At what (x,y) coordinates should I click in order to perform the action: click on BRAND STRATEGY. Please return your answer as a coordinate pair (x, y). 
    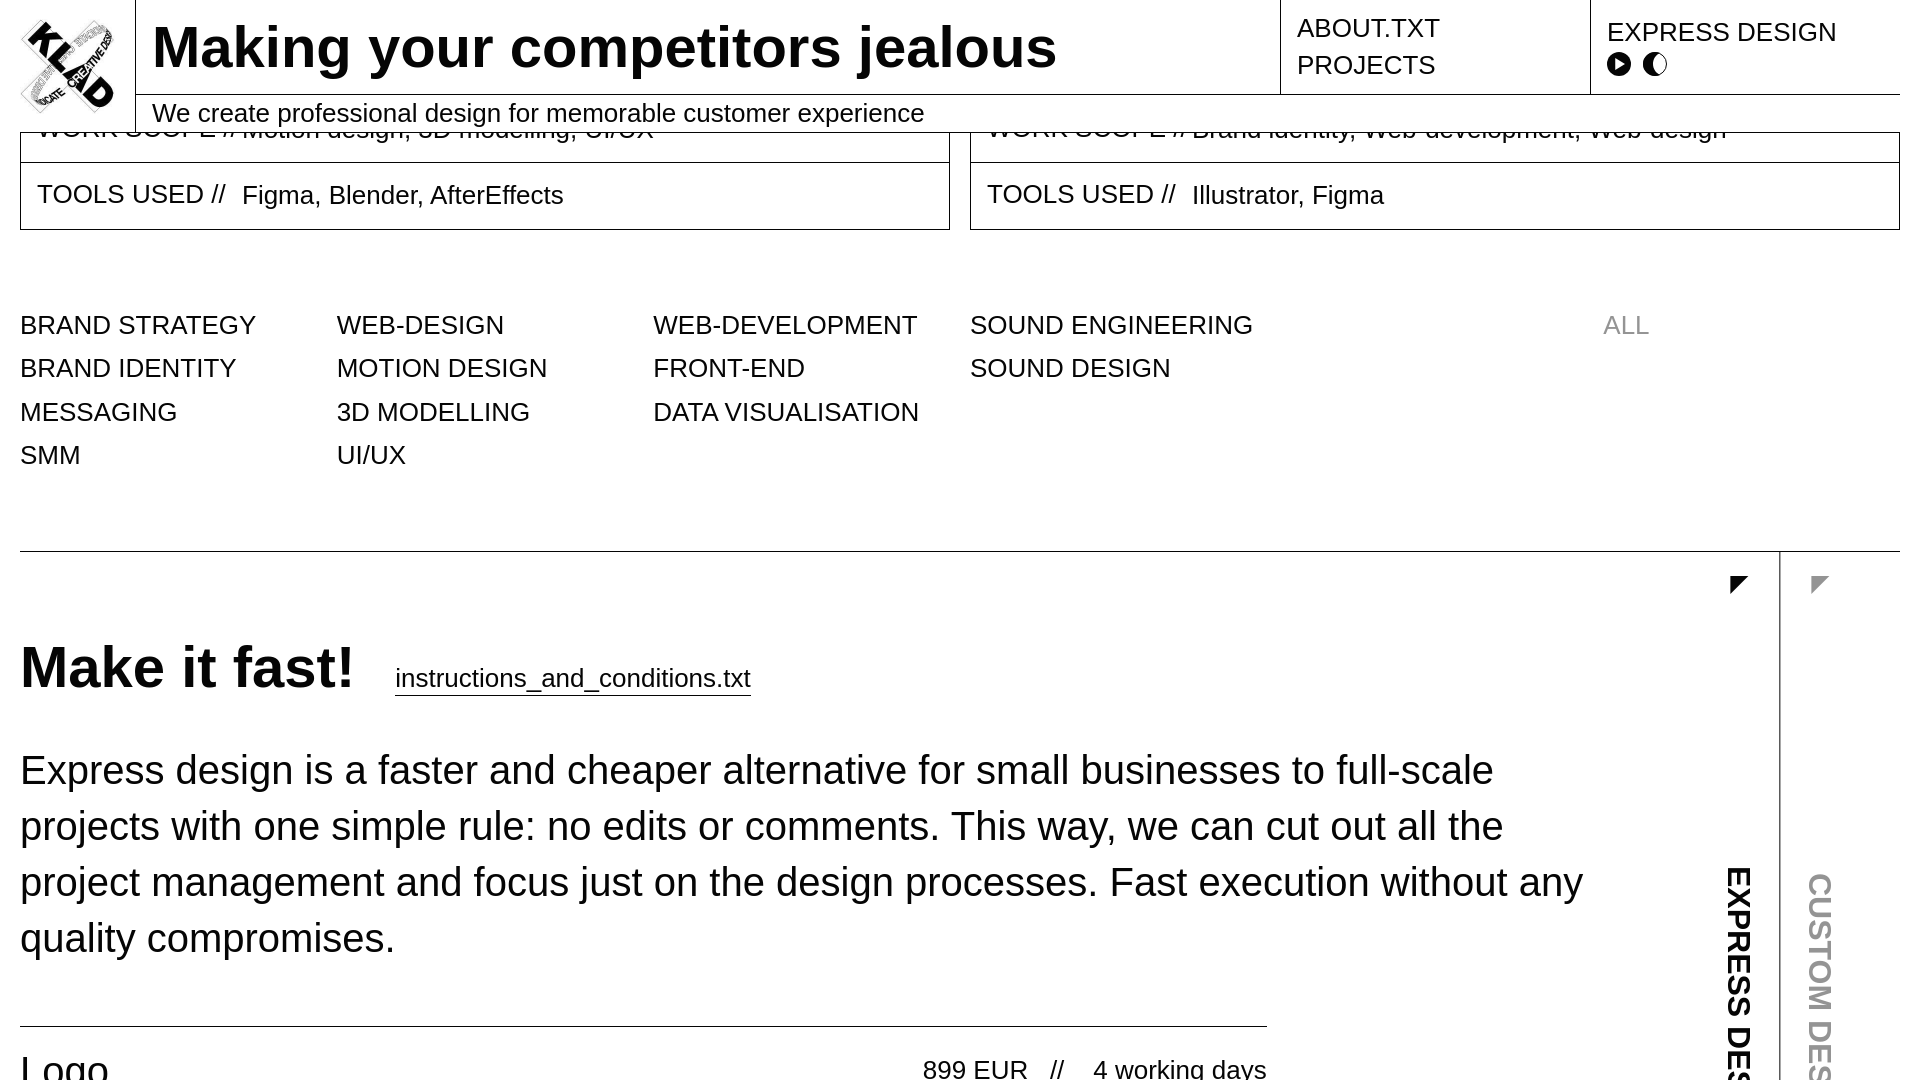
    Looking at the image, I should click on (137, 325).